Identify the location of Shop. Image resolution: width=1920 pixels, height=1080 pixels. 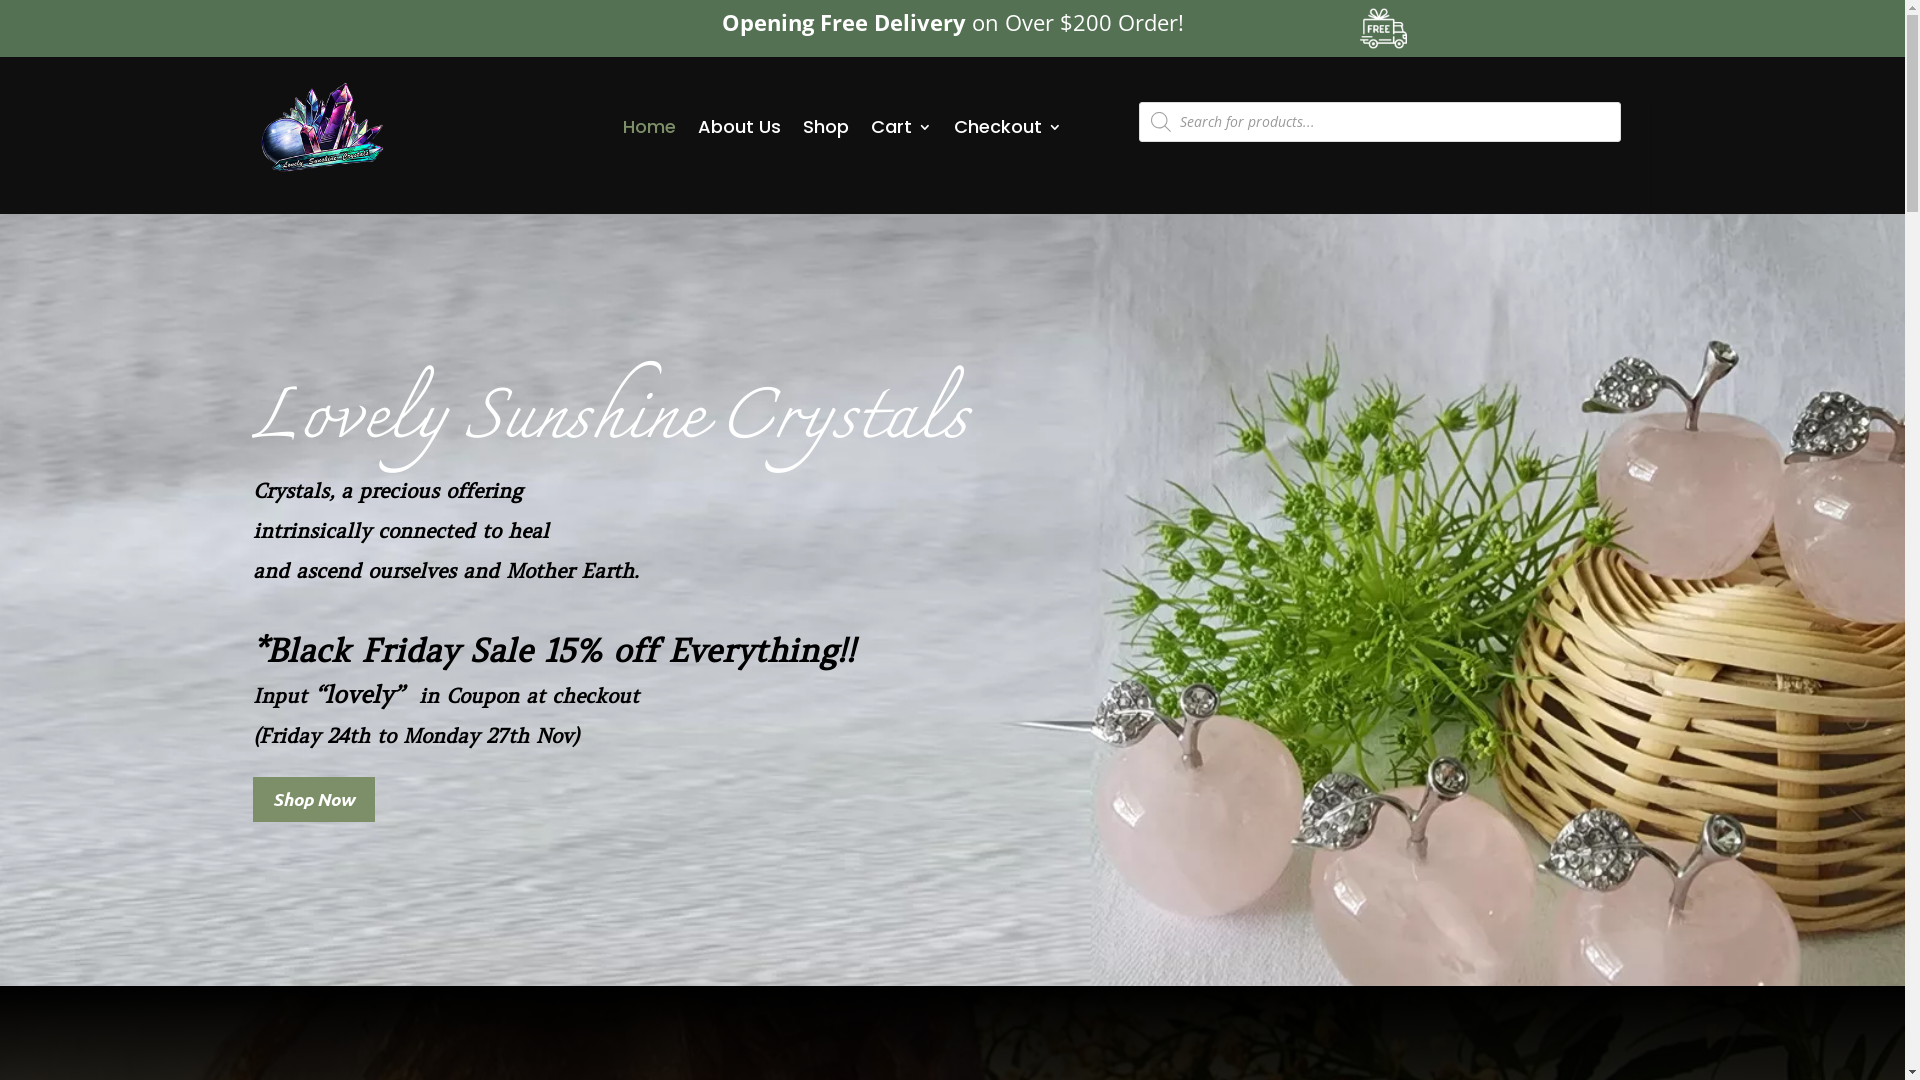
(826, 127).